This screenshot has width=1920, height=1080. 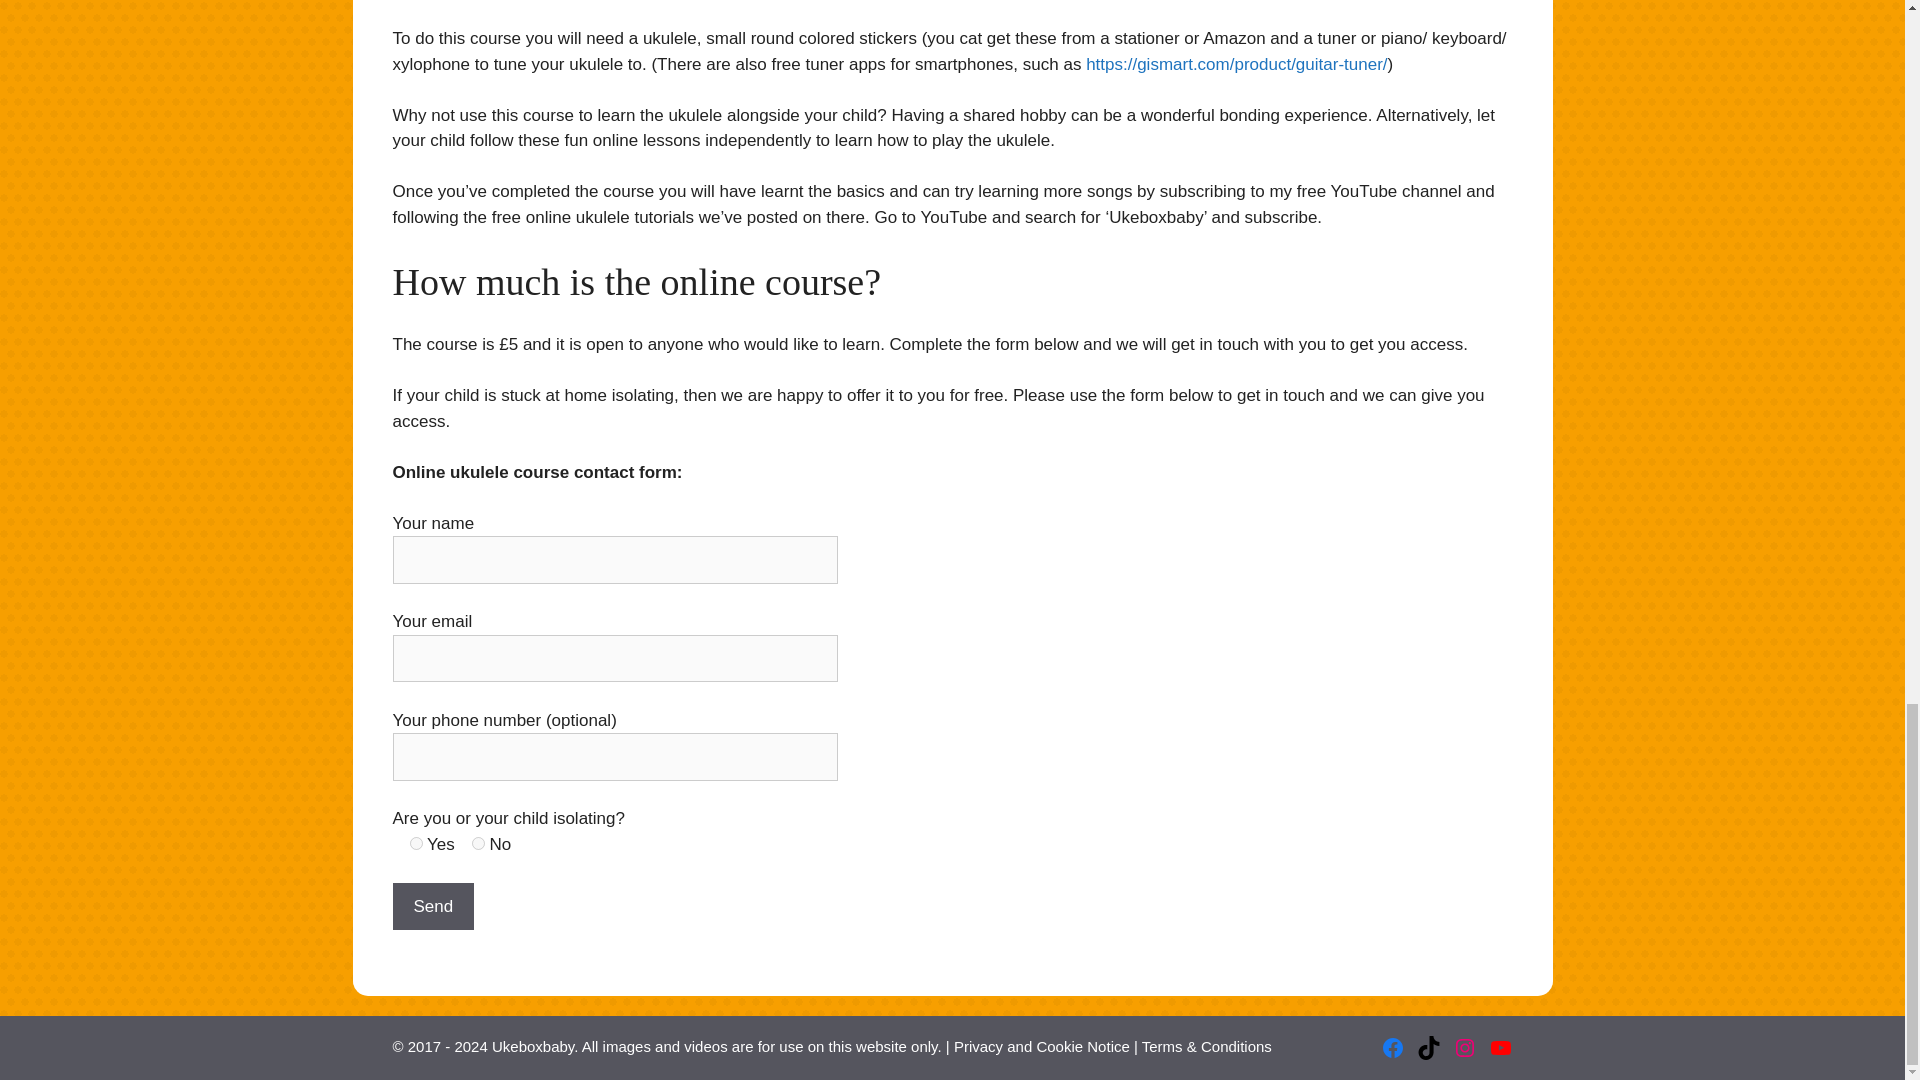 I want to click on Instagram, so click(x=1464, y=1047).